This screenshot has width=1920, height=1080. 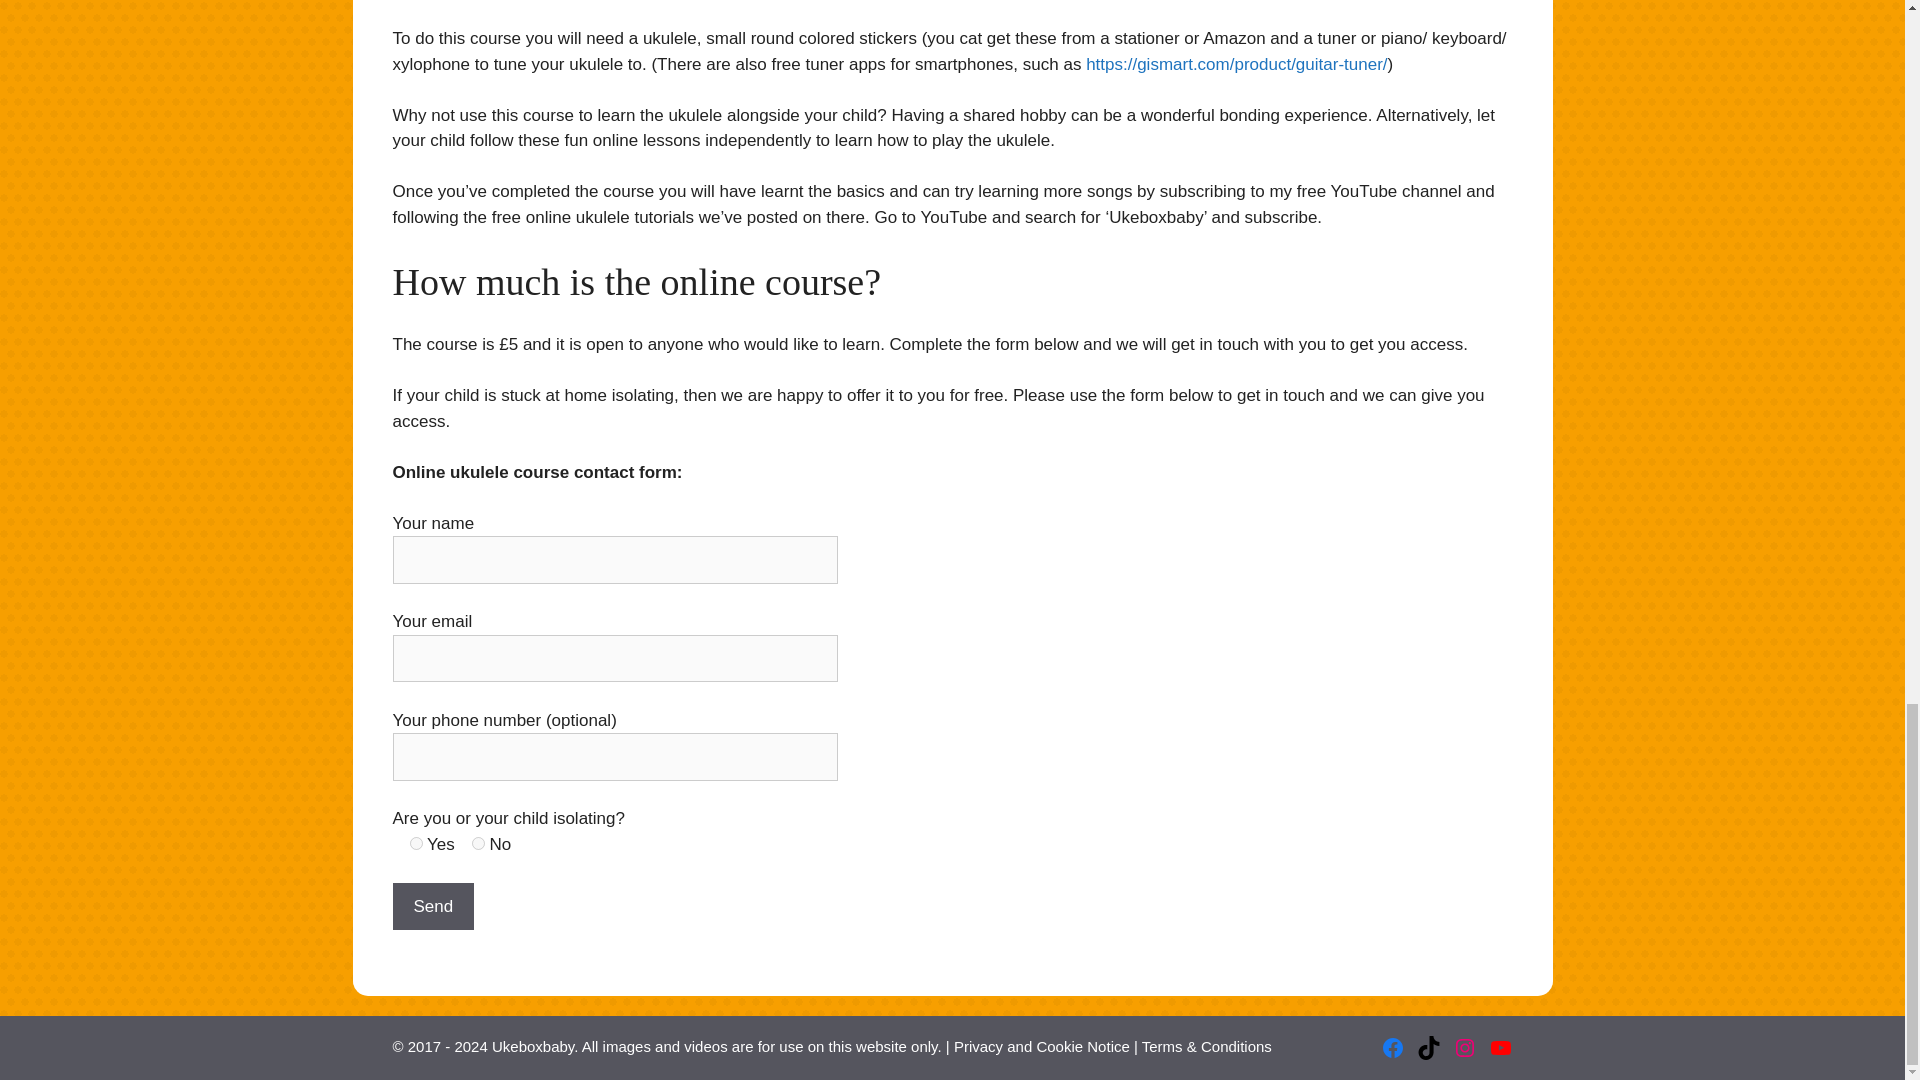 I want to click on Instagram, so click(x=1464, y=1047).